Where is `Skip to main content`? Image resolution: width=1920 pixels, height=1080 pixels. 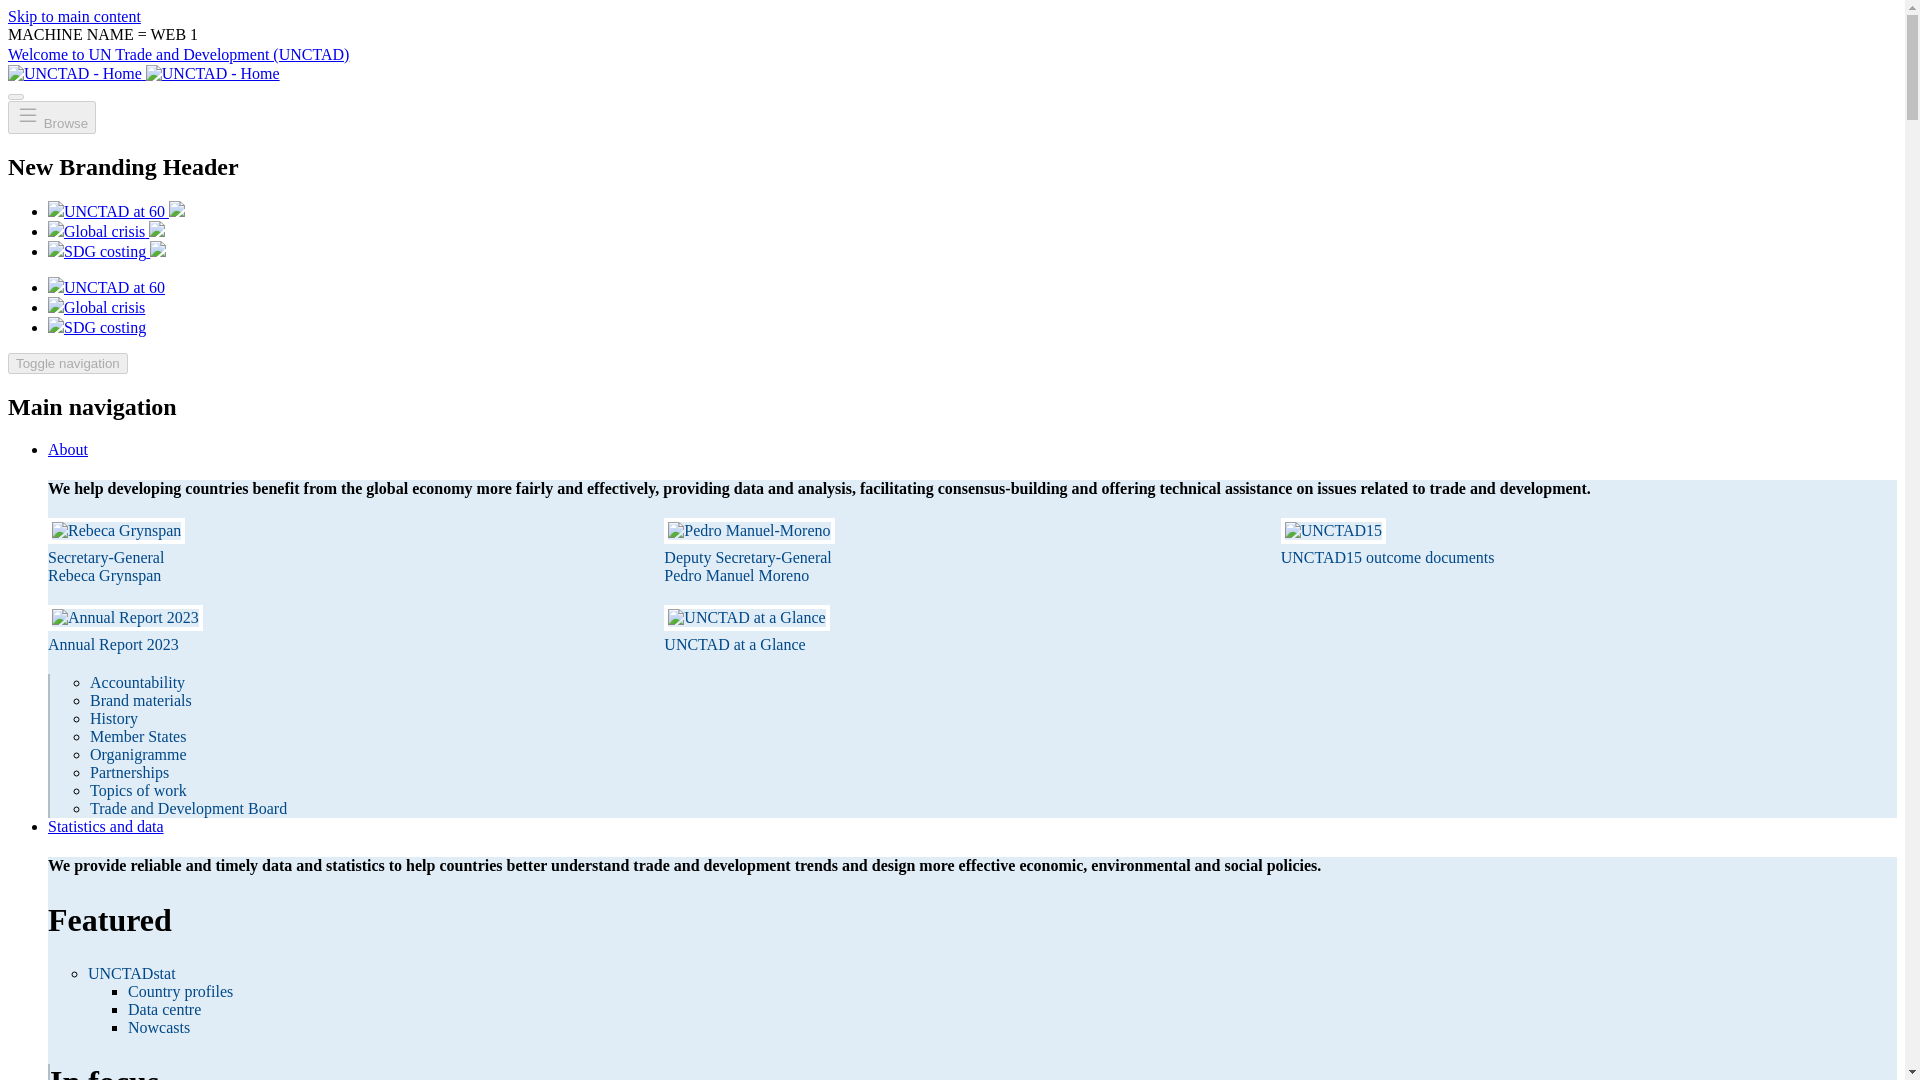 Skip to main content is located at coordinates (74, 16).